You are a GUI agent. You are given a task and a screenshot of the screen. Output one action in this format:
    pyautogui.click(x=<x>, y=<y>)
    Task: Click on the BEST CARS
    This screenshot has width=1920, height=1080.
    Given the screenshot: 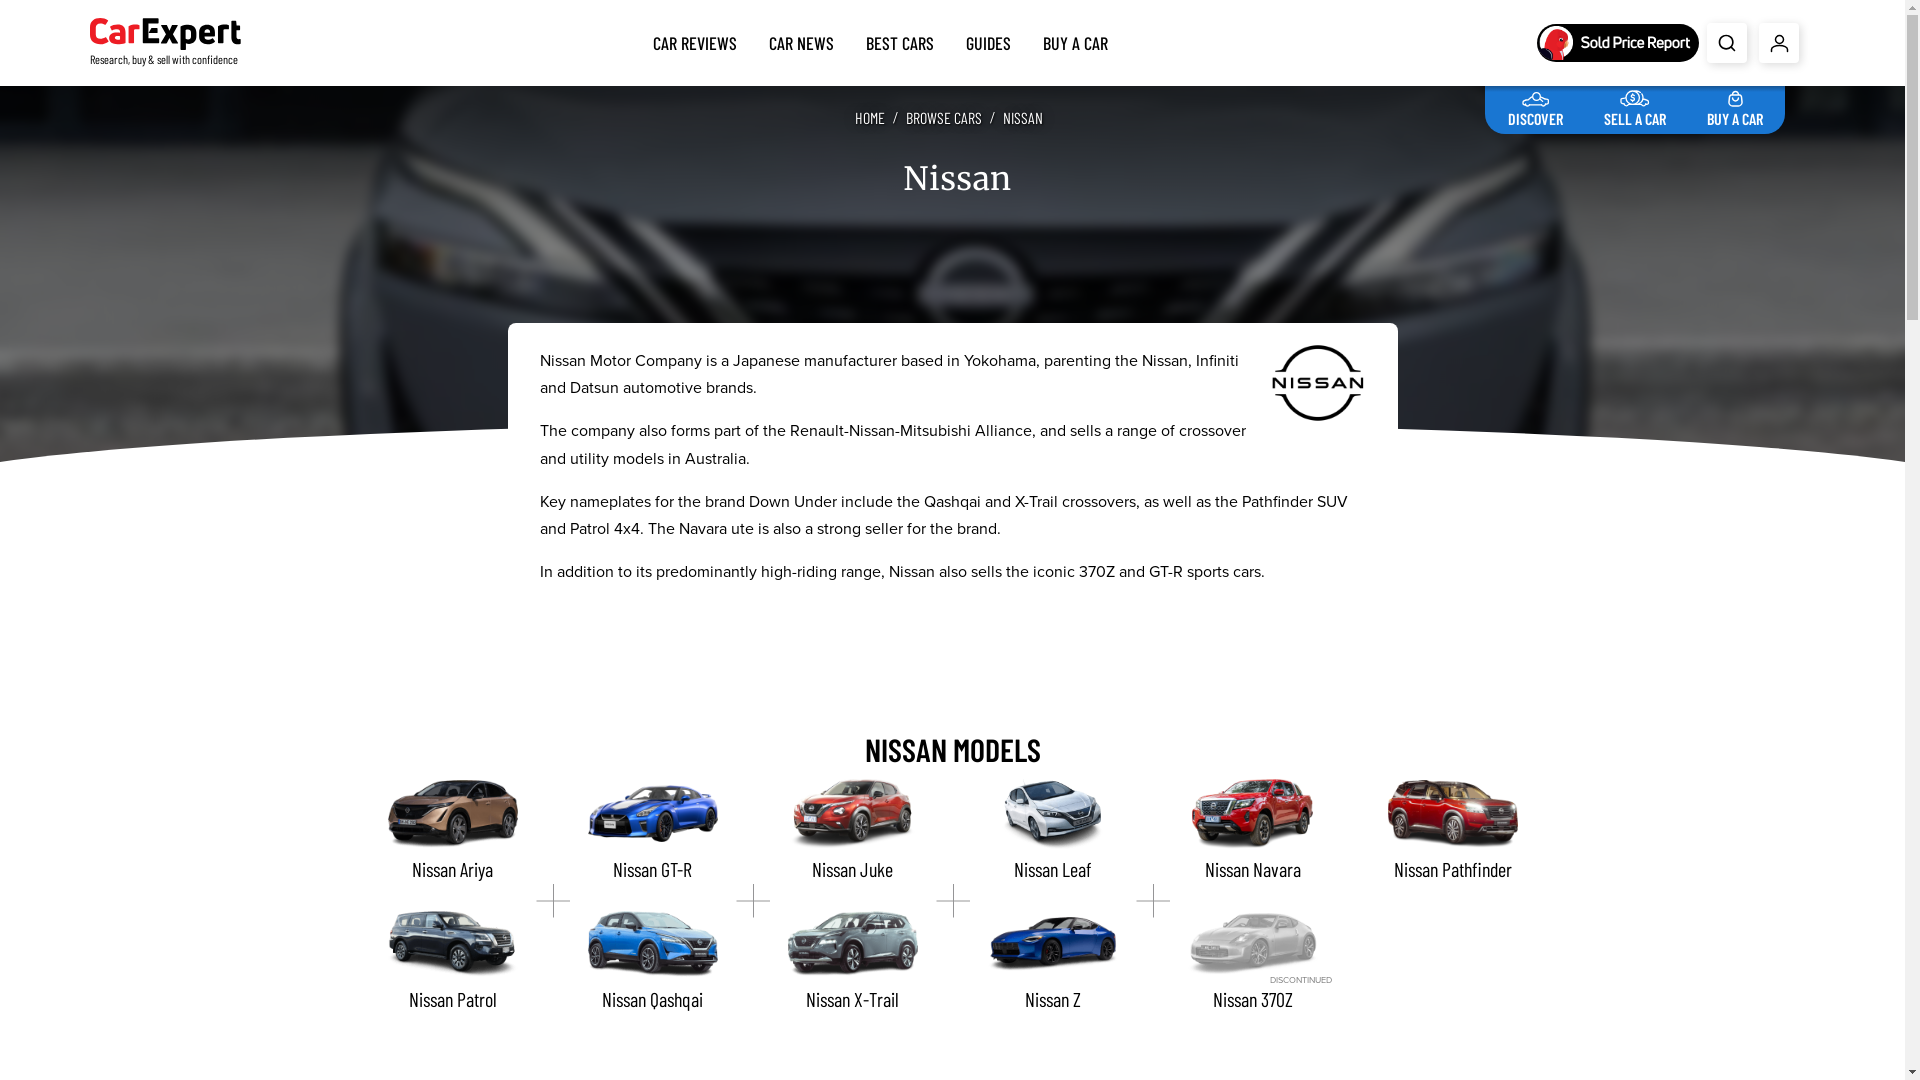 What is the action you would take?
    pyautogui.click(x=900, y=39)
    